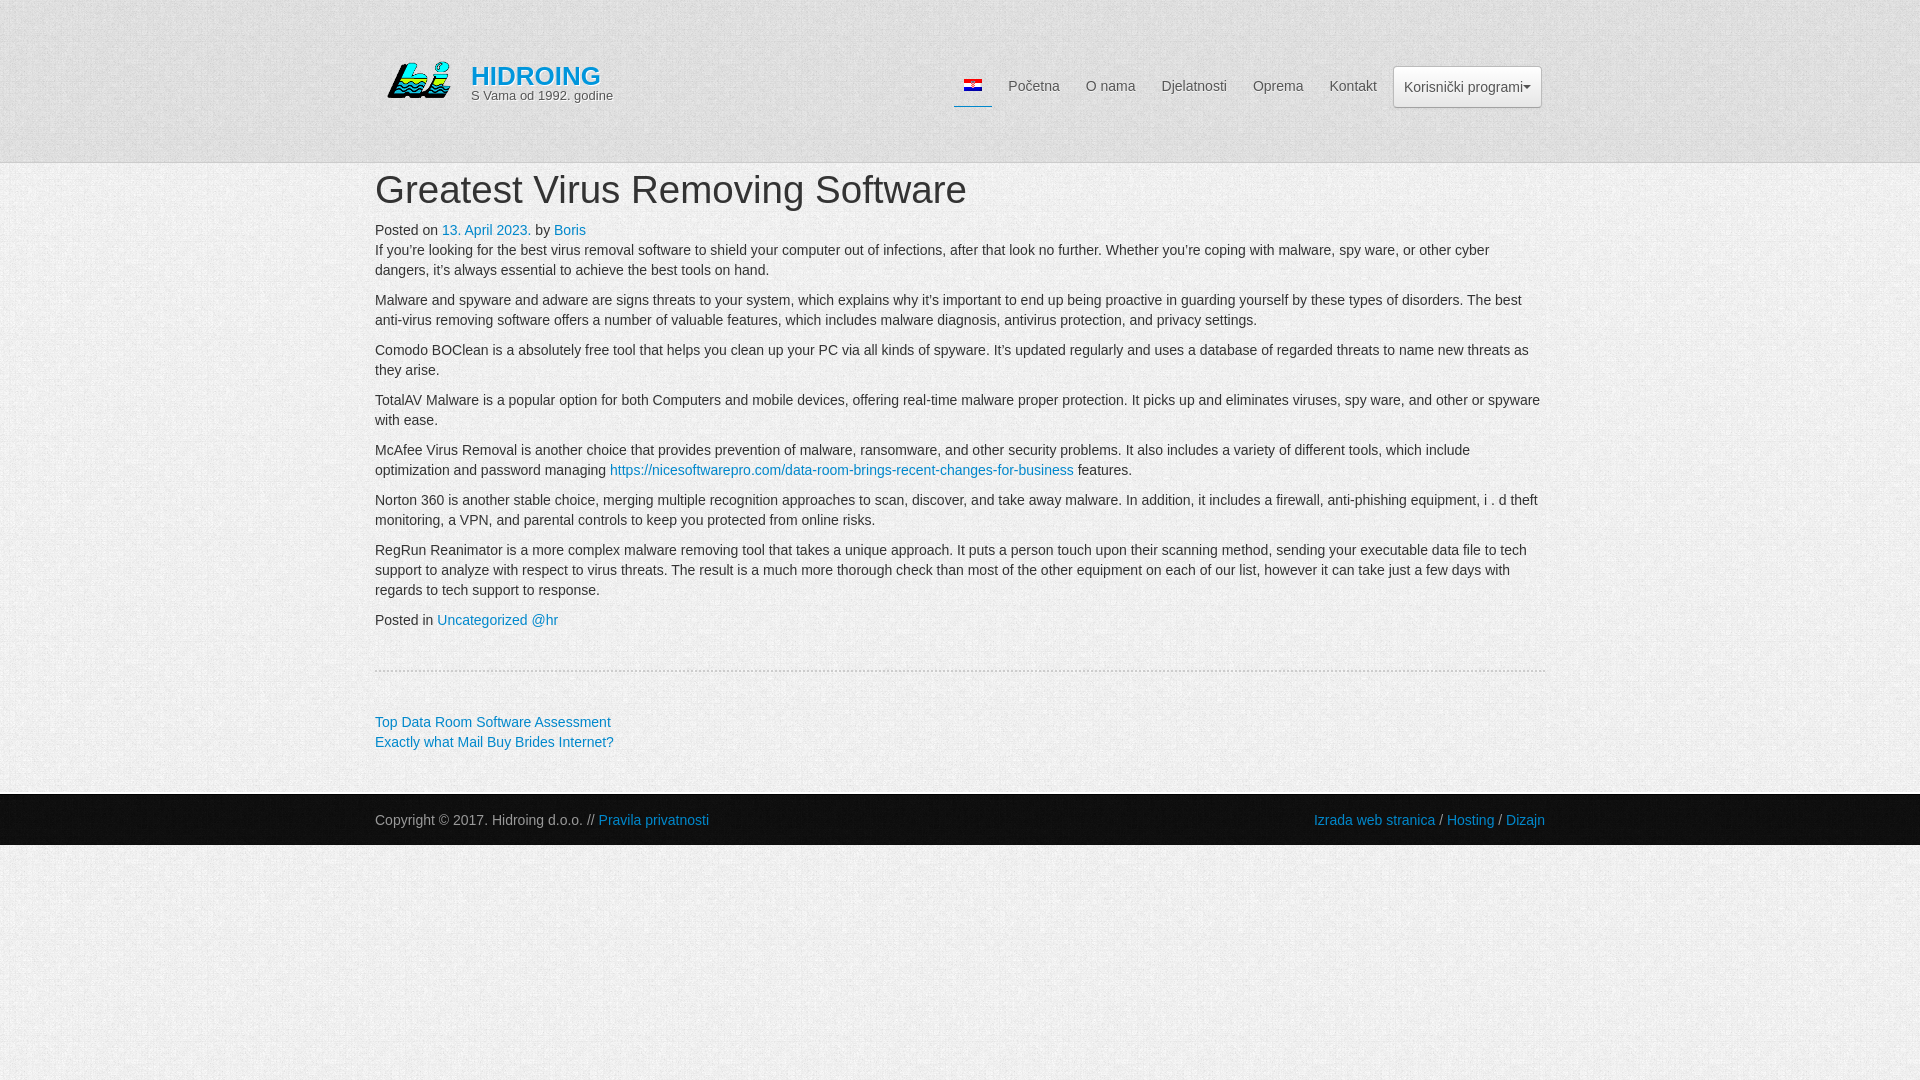 Image resolution: width=1920 pixels, height=1080 pixels. I want to click on Oprema, so click(654, 820).